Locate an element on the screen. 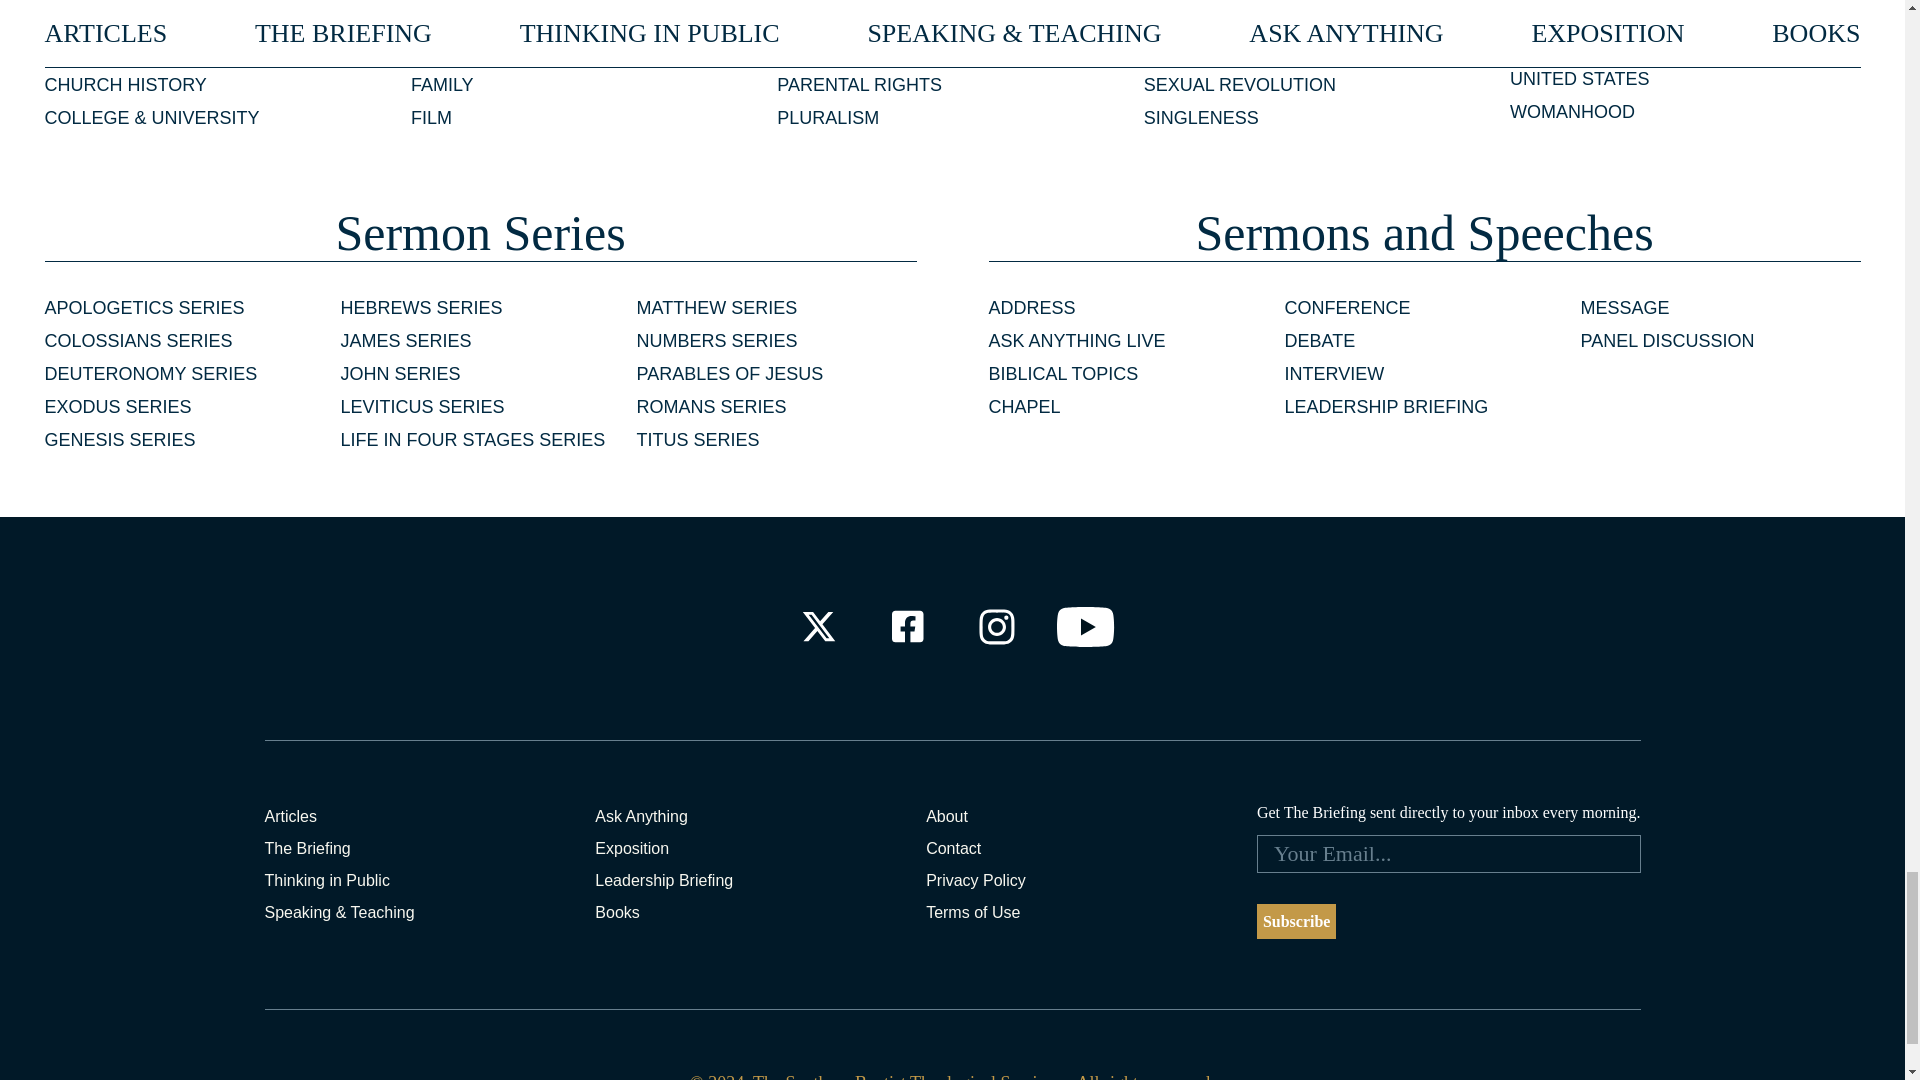  Subscribe is located at coordinates (1296, 920).